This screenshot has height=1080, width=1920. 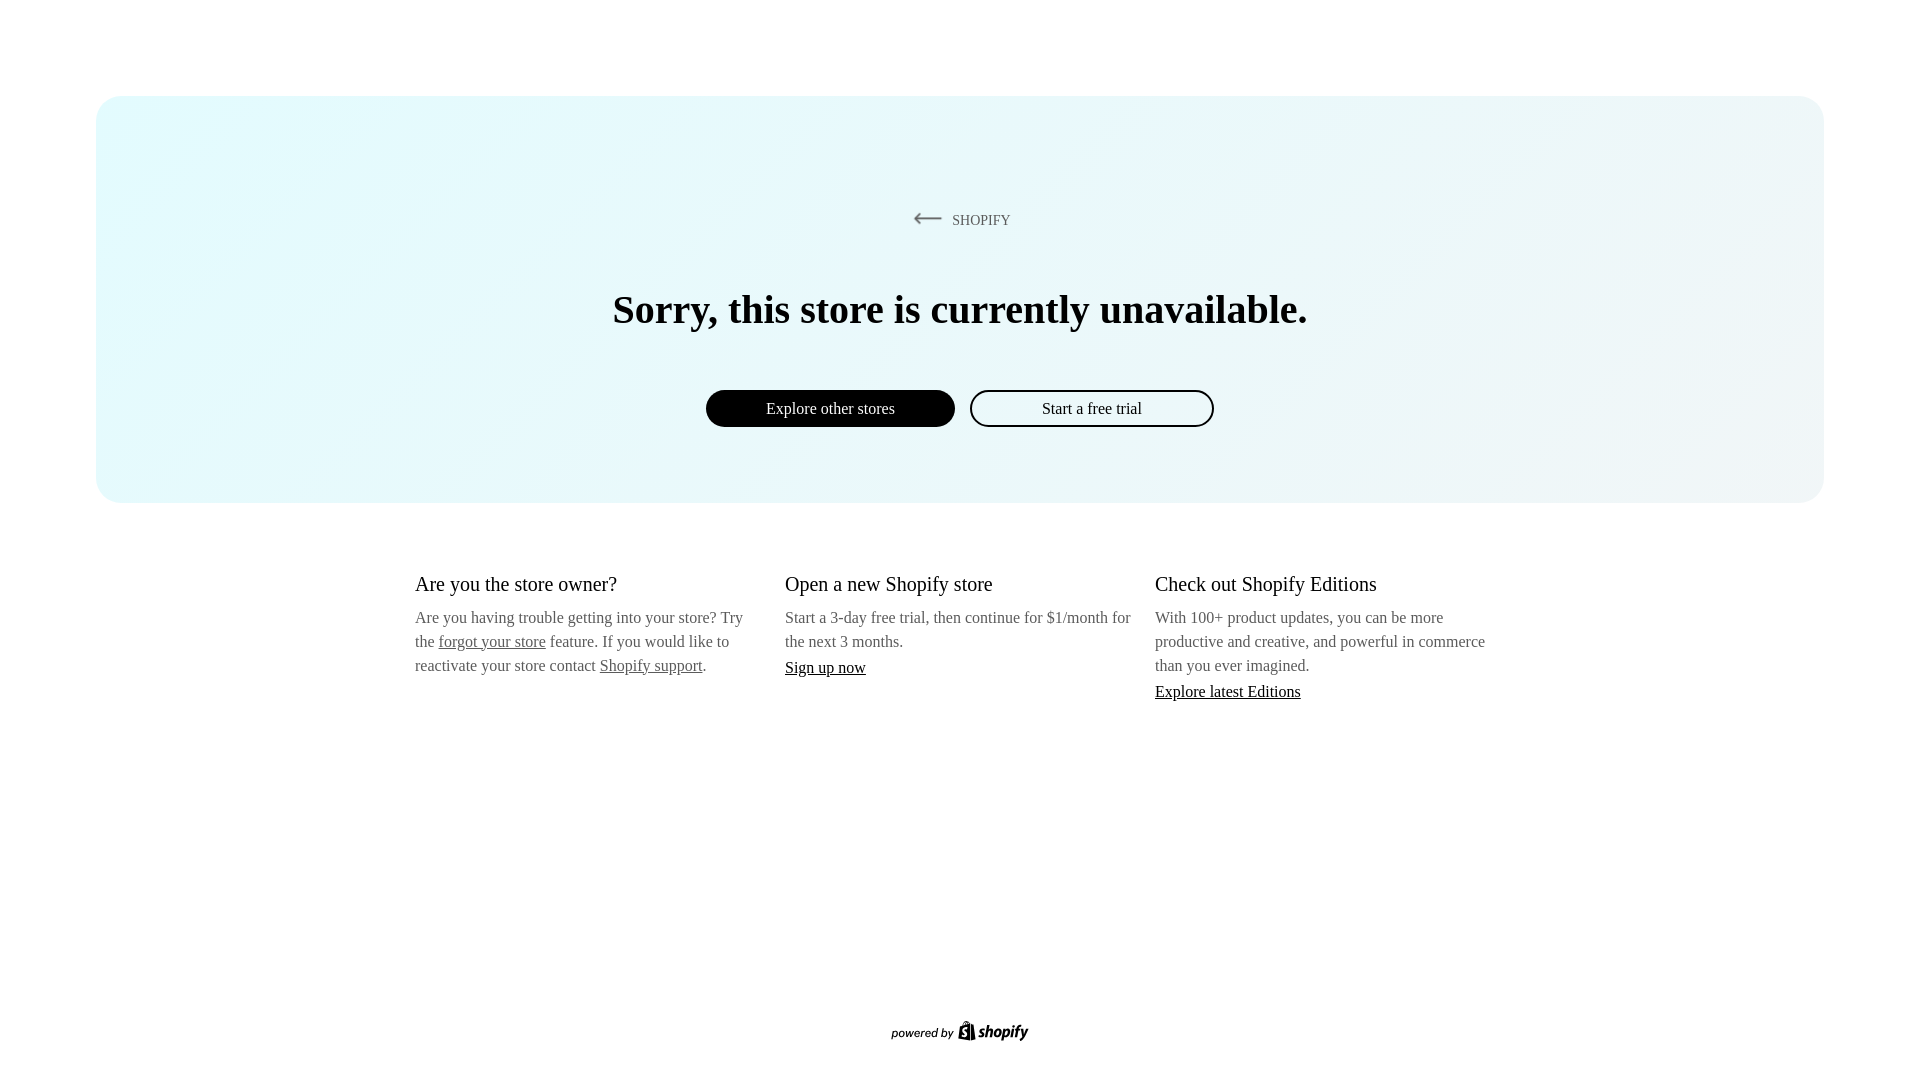 What do you see at coordinates (1091, 408) in the screenshot?
I see `Start a free trial` at bounding box center [1091, 408].